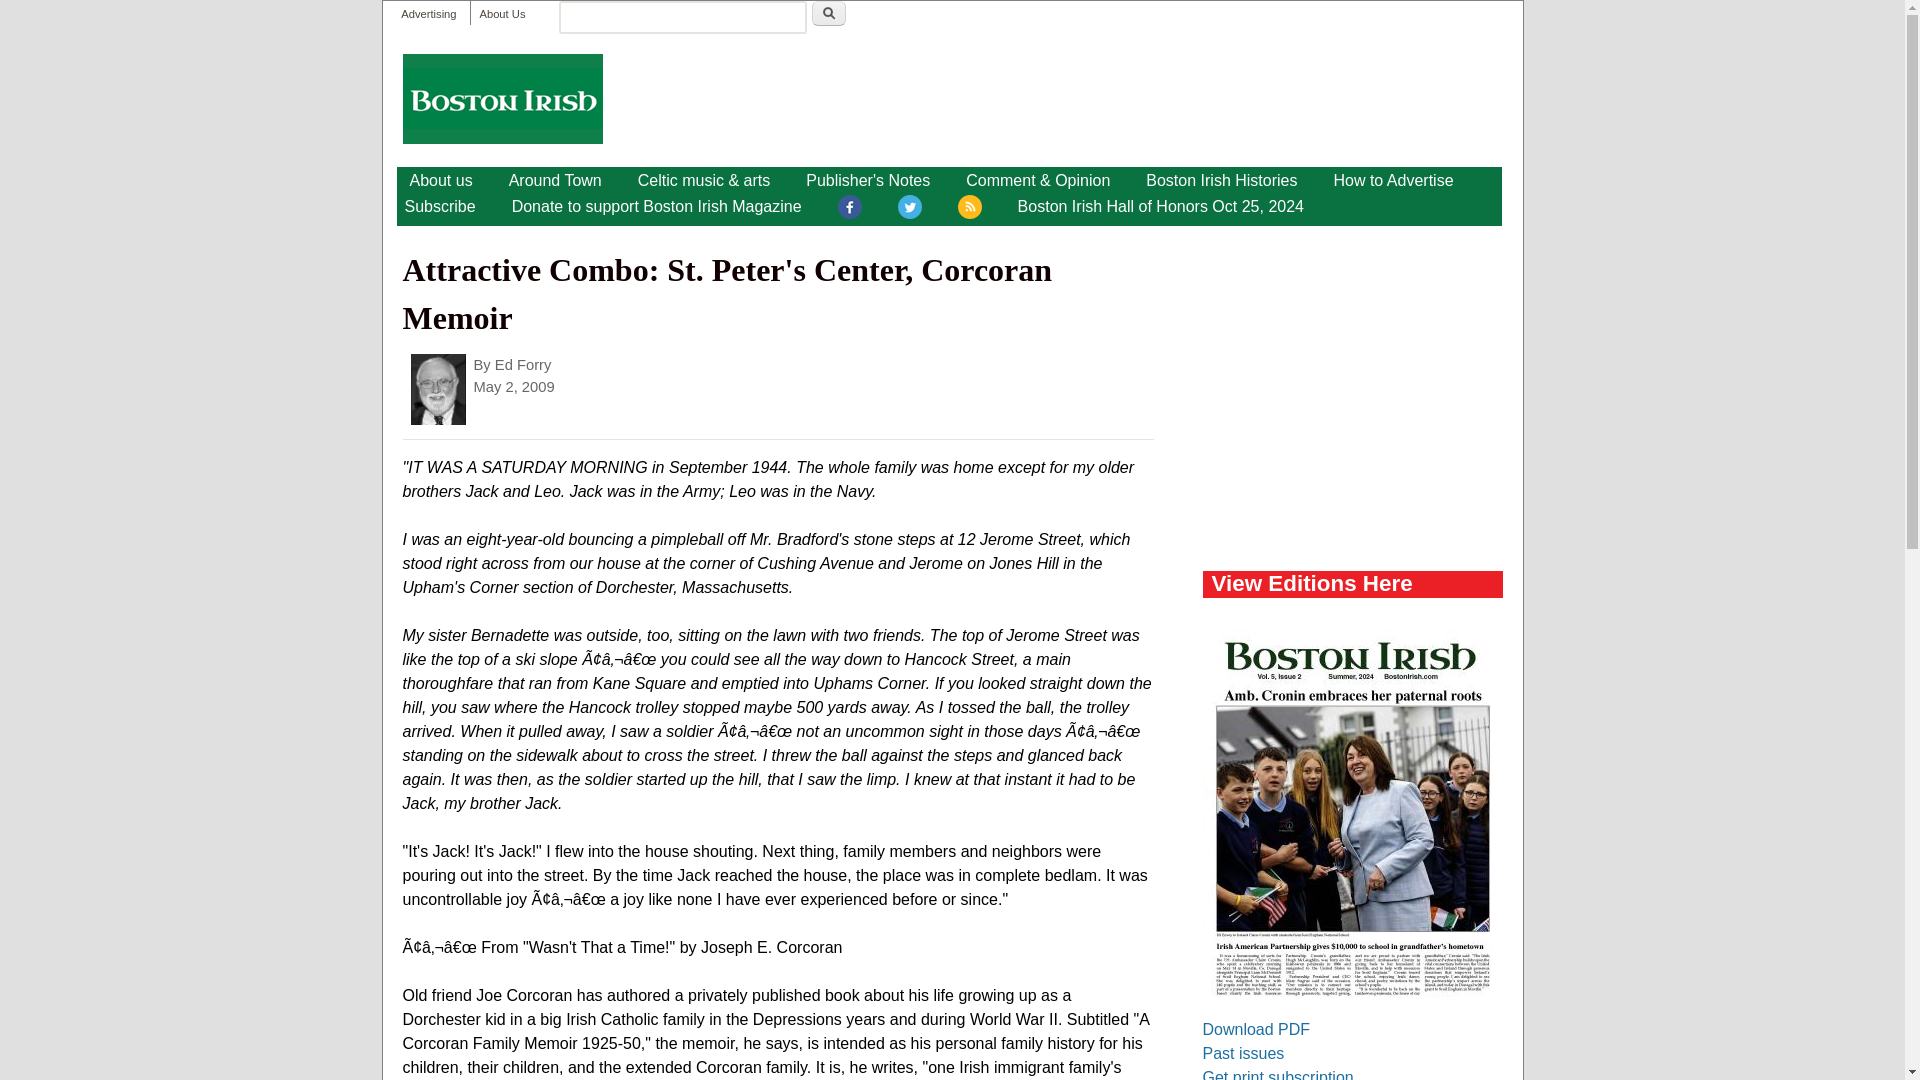 The width and height of the screenshot is (1920, 1080). What do you see at coordinates (556, 180) in the screenshot?
I see `By BI Magazine staff` at bounding box center [556, 180].